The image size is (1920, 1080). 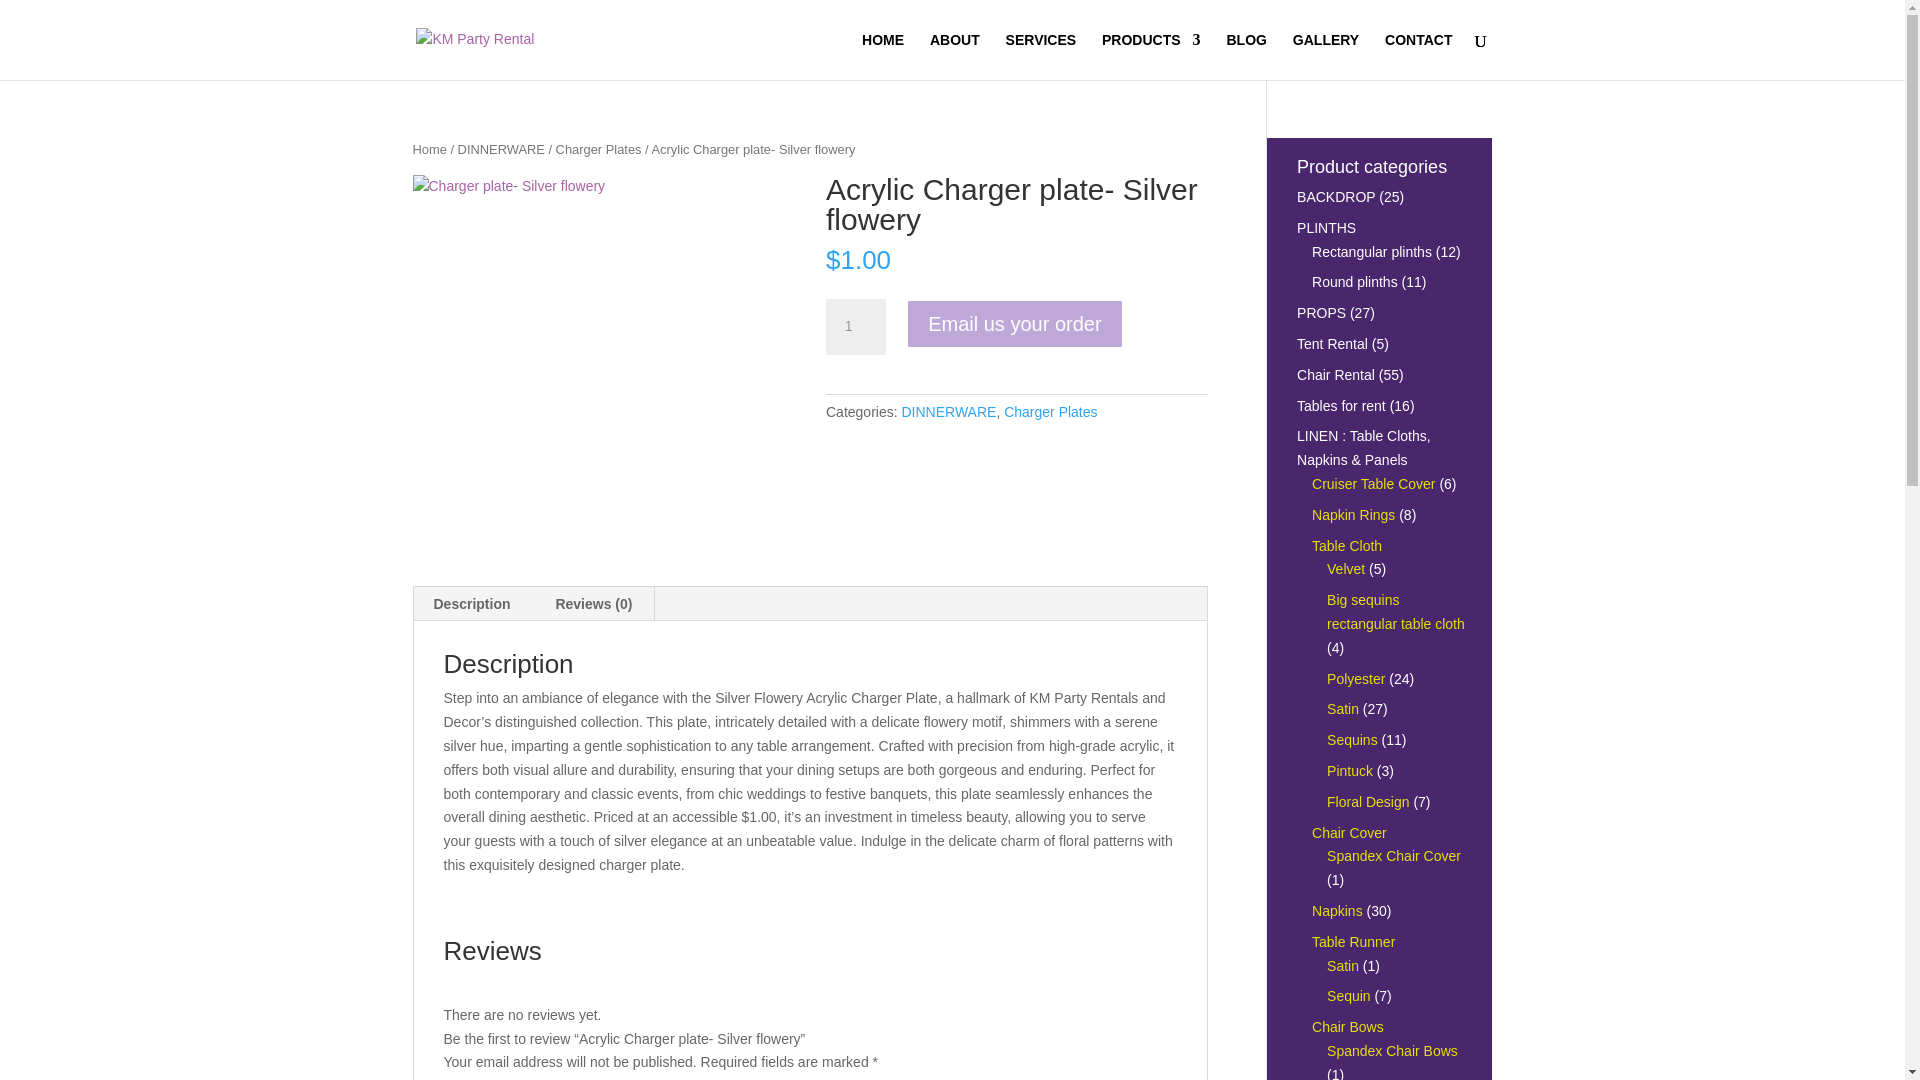 I want to click on 1, so click(x=855, y=327).